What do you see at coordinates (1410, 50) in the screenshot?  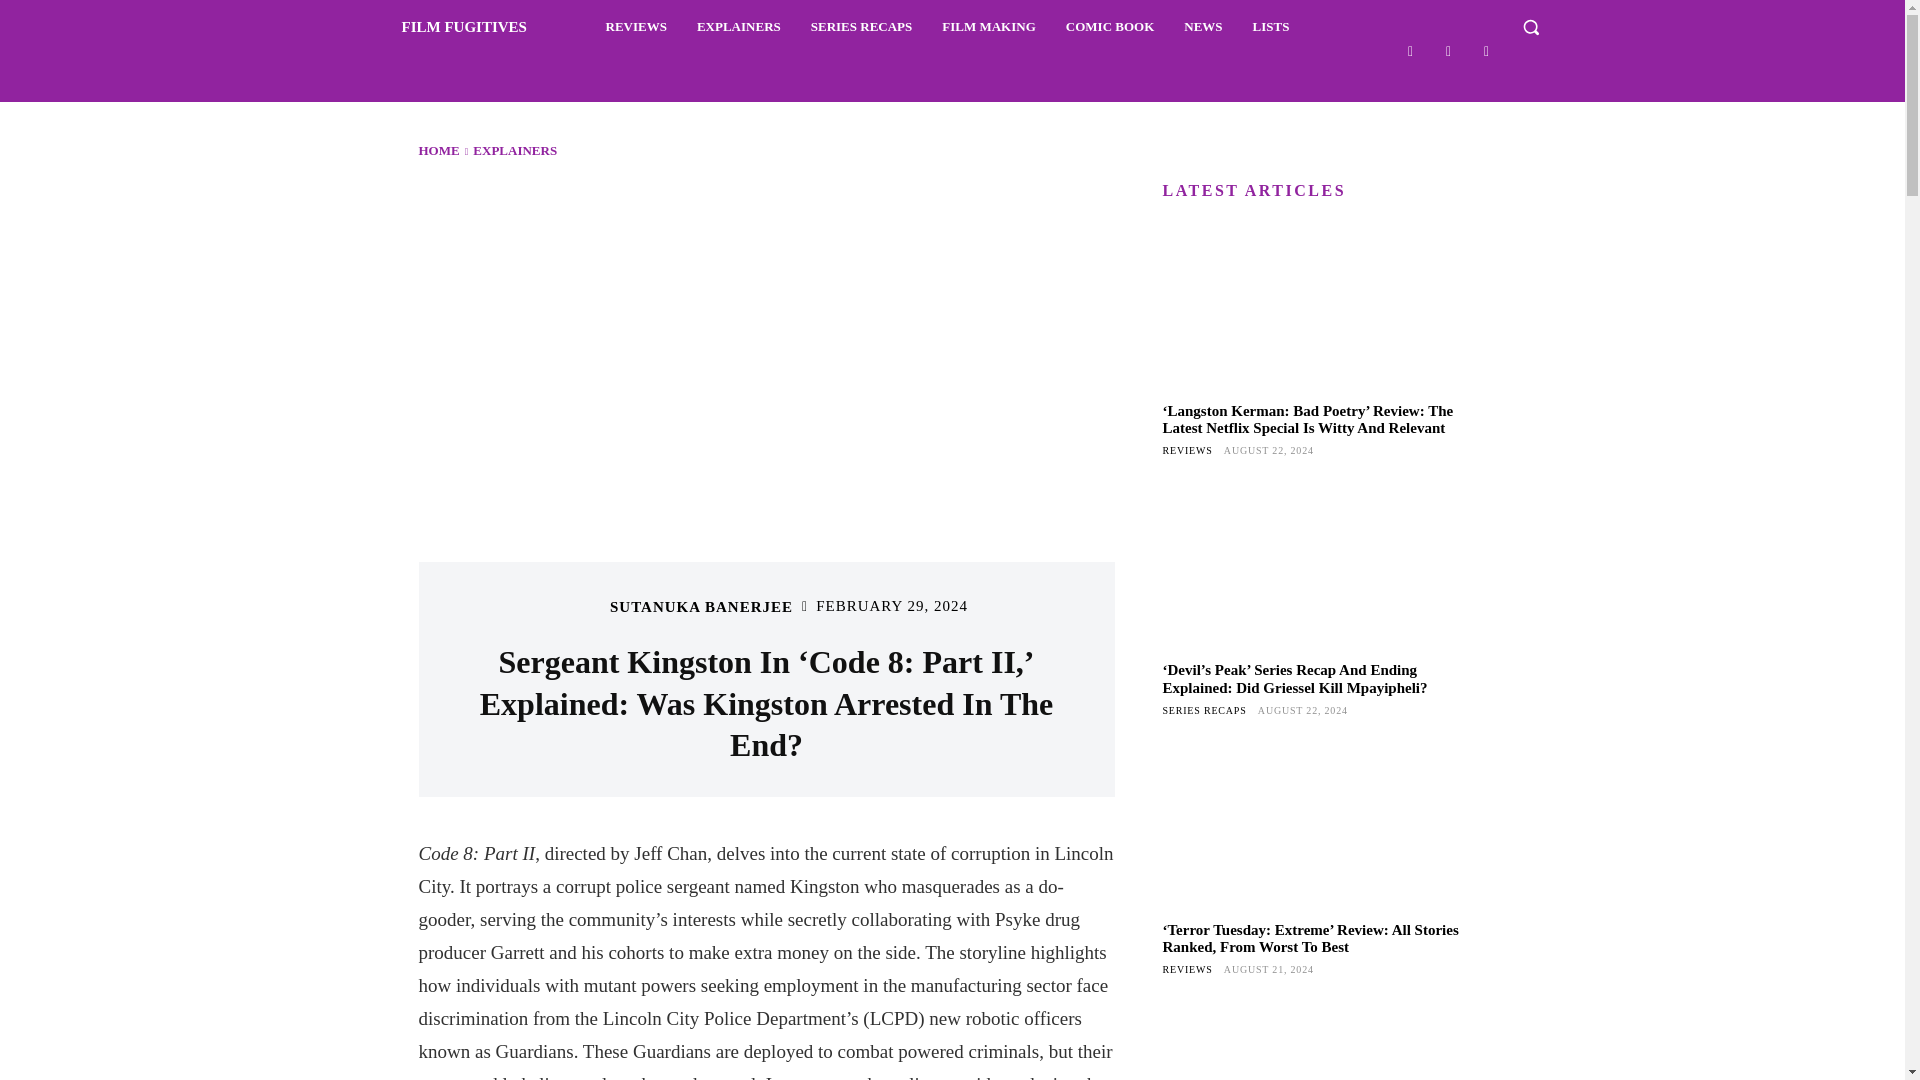 I see `Facebook` at bounding box center [1410, 50].